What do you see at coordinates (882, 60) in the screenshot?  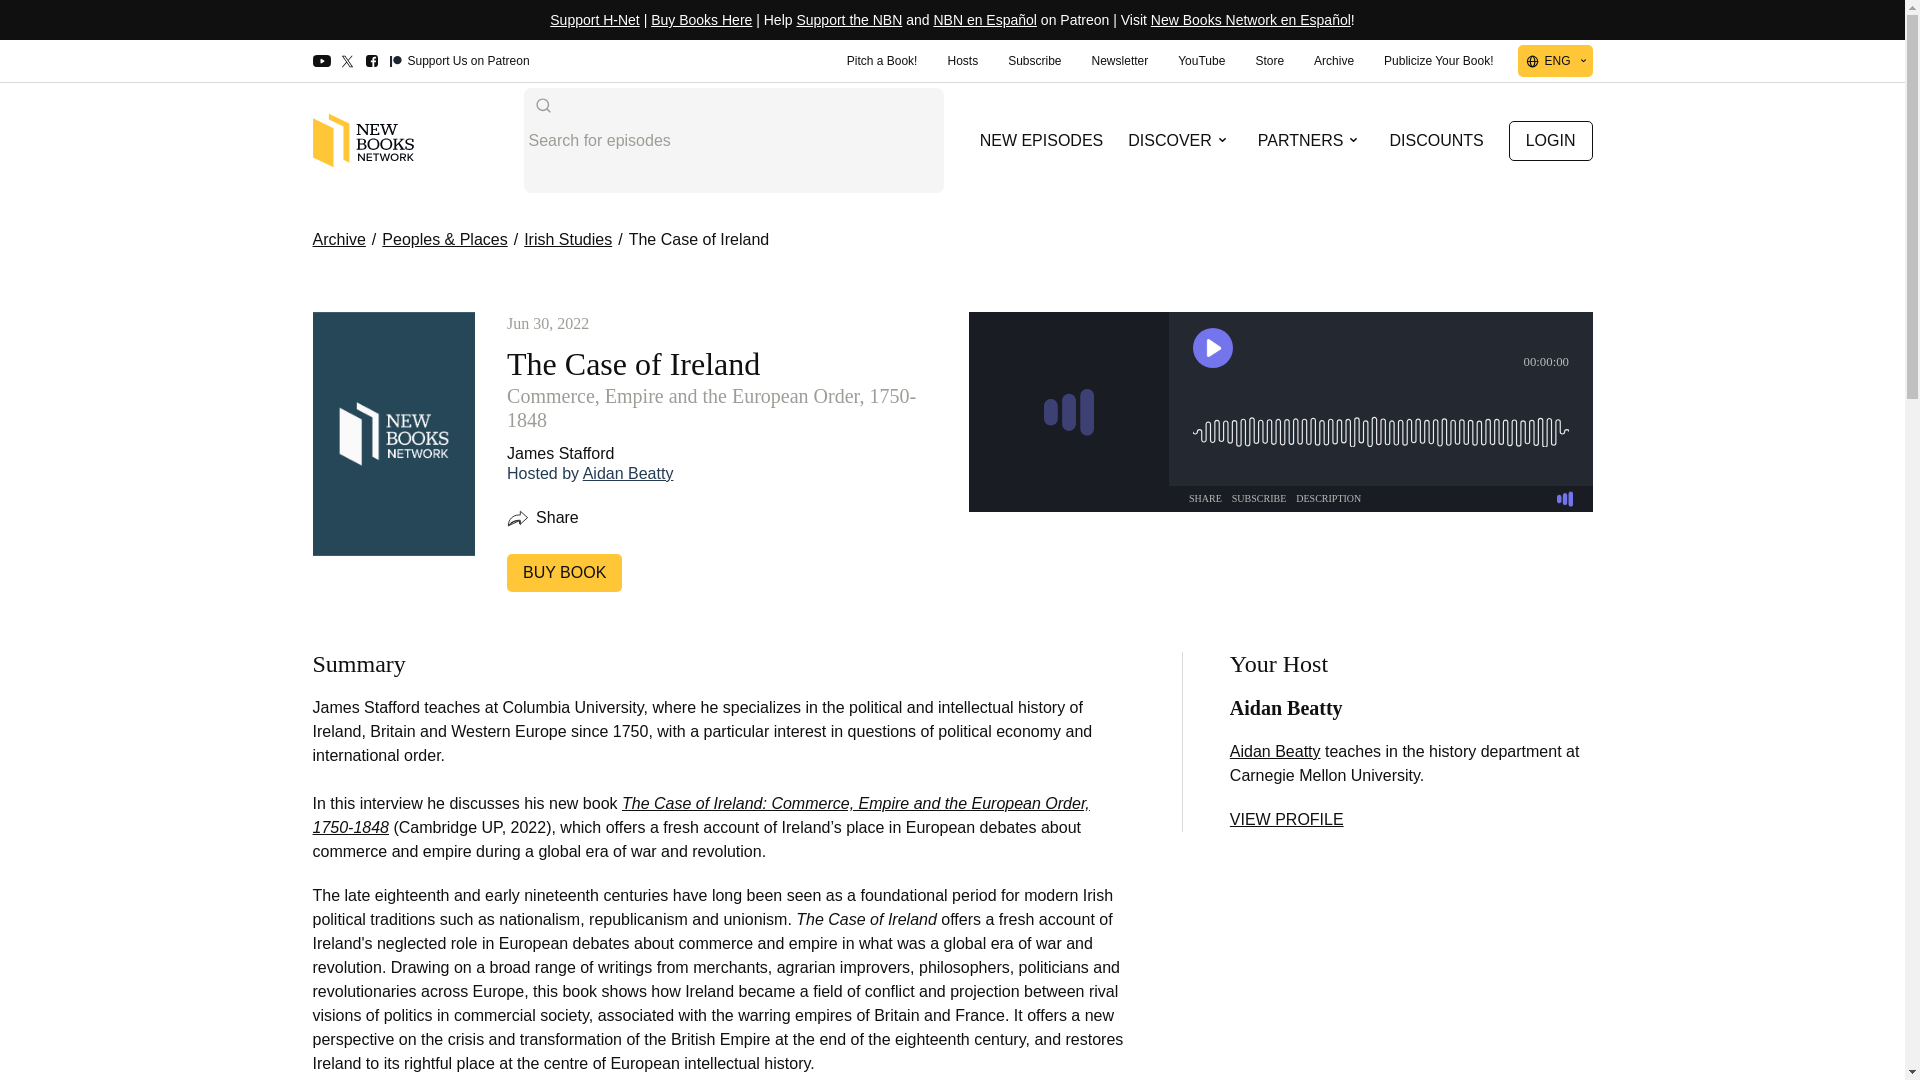 I see `Pitch a Book!` at bounding box center [882, 60].